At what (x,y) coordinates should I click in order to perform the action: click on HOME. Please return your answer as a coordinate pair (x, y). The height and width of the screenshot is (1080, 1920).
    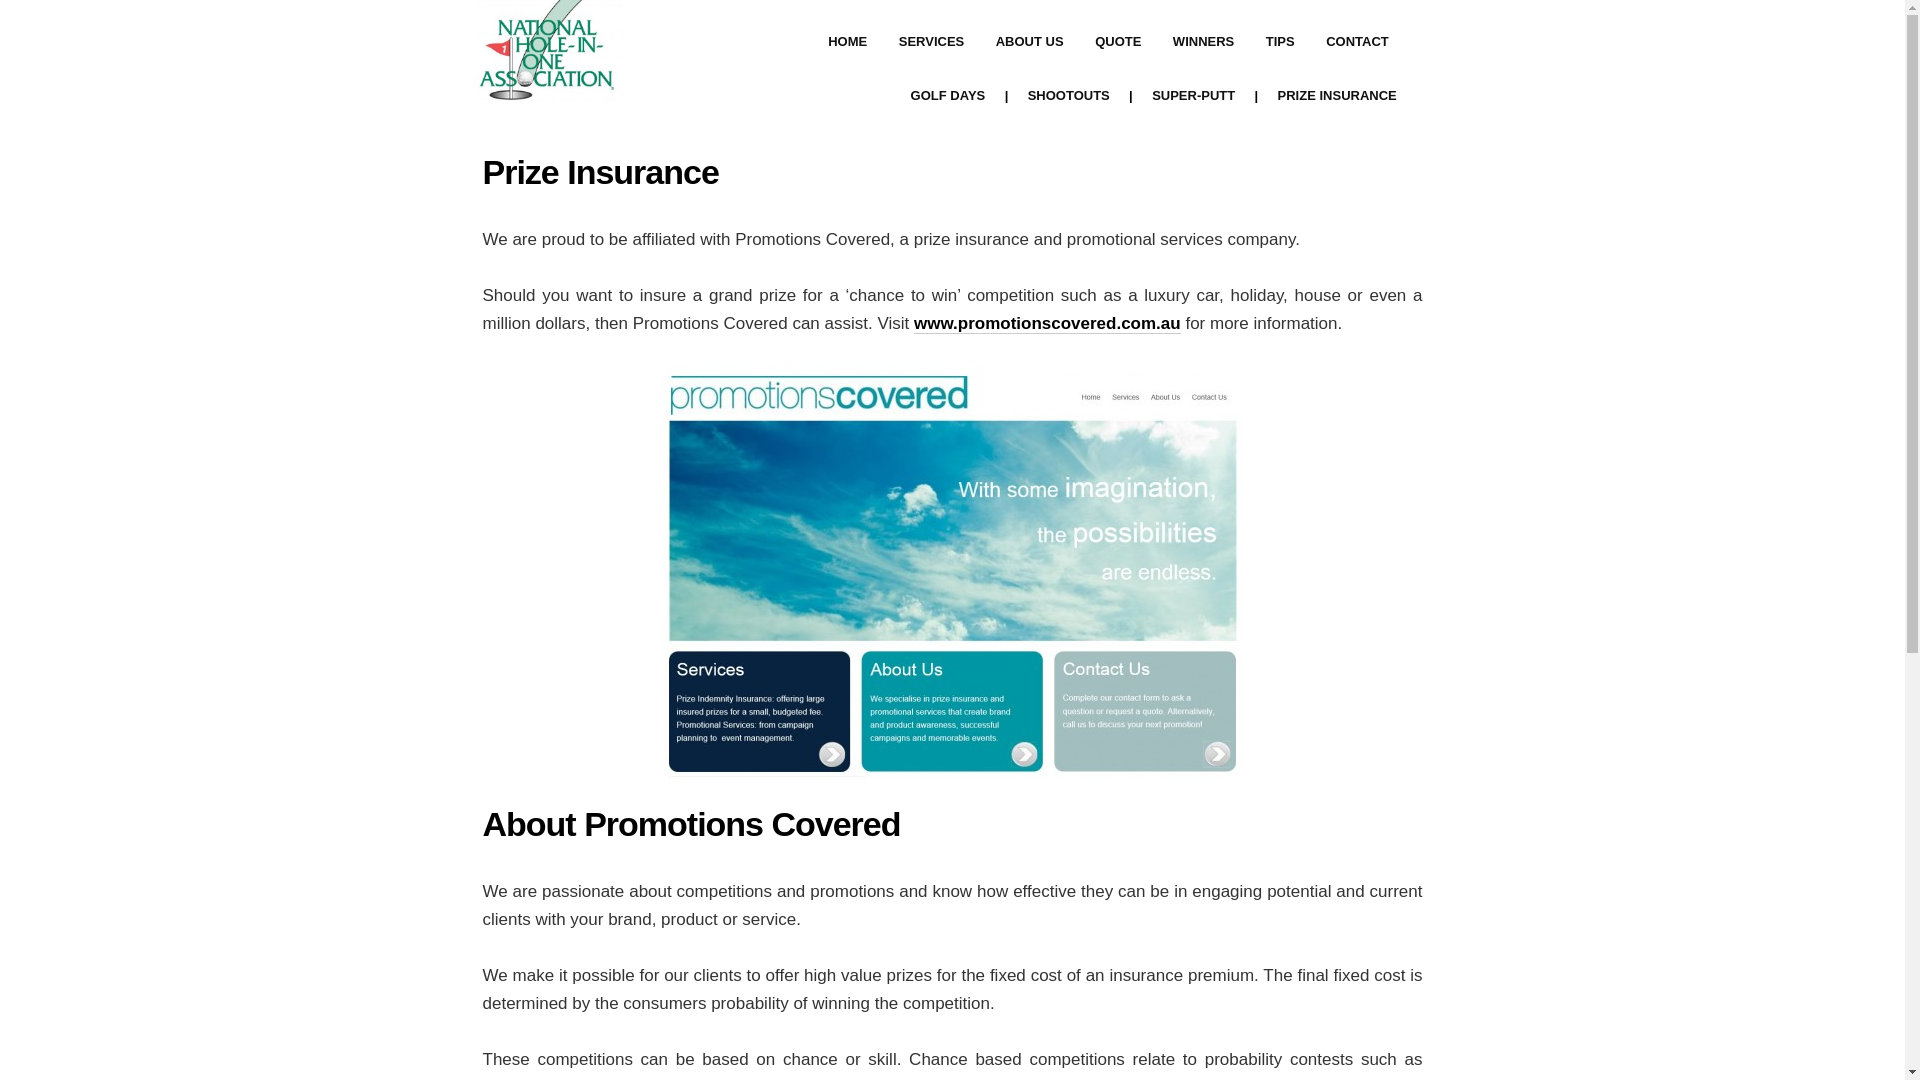
    Looking at the image, I should click on (848, 42).